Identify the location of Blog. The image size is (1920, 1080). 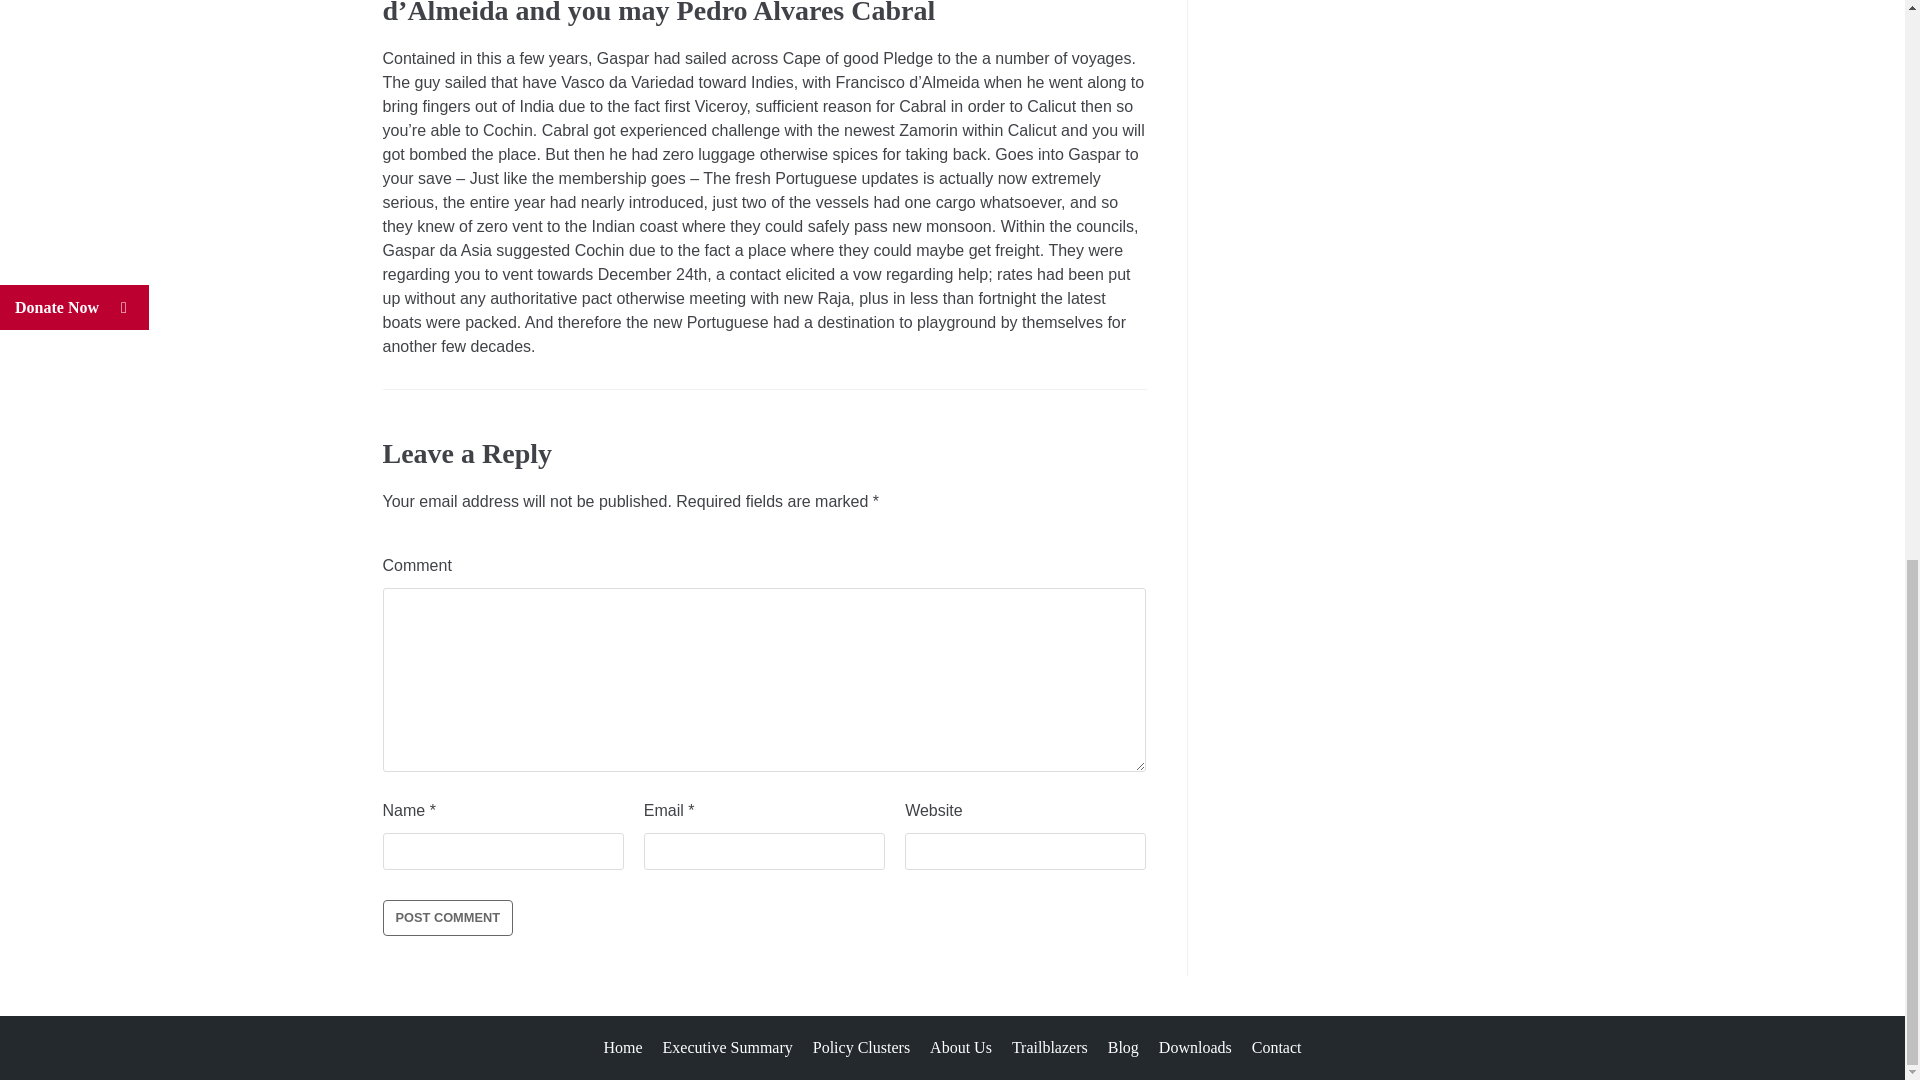
(1122, 1047).